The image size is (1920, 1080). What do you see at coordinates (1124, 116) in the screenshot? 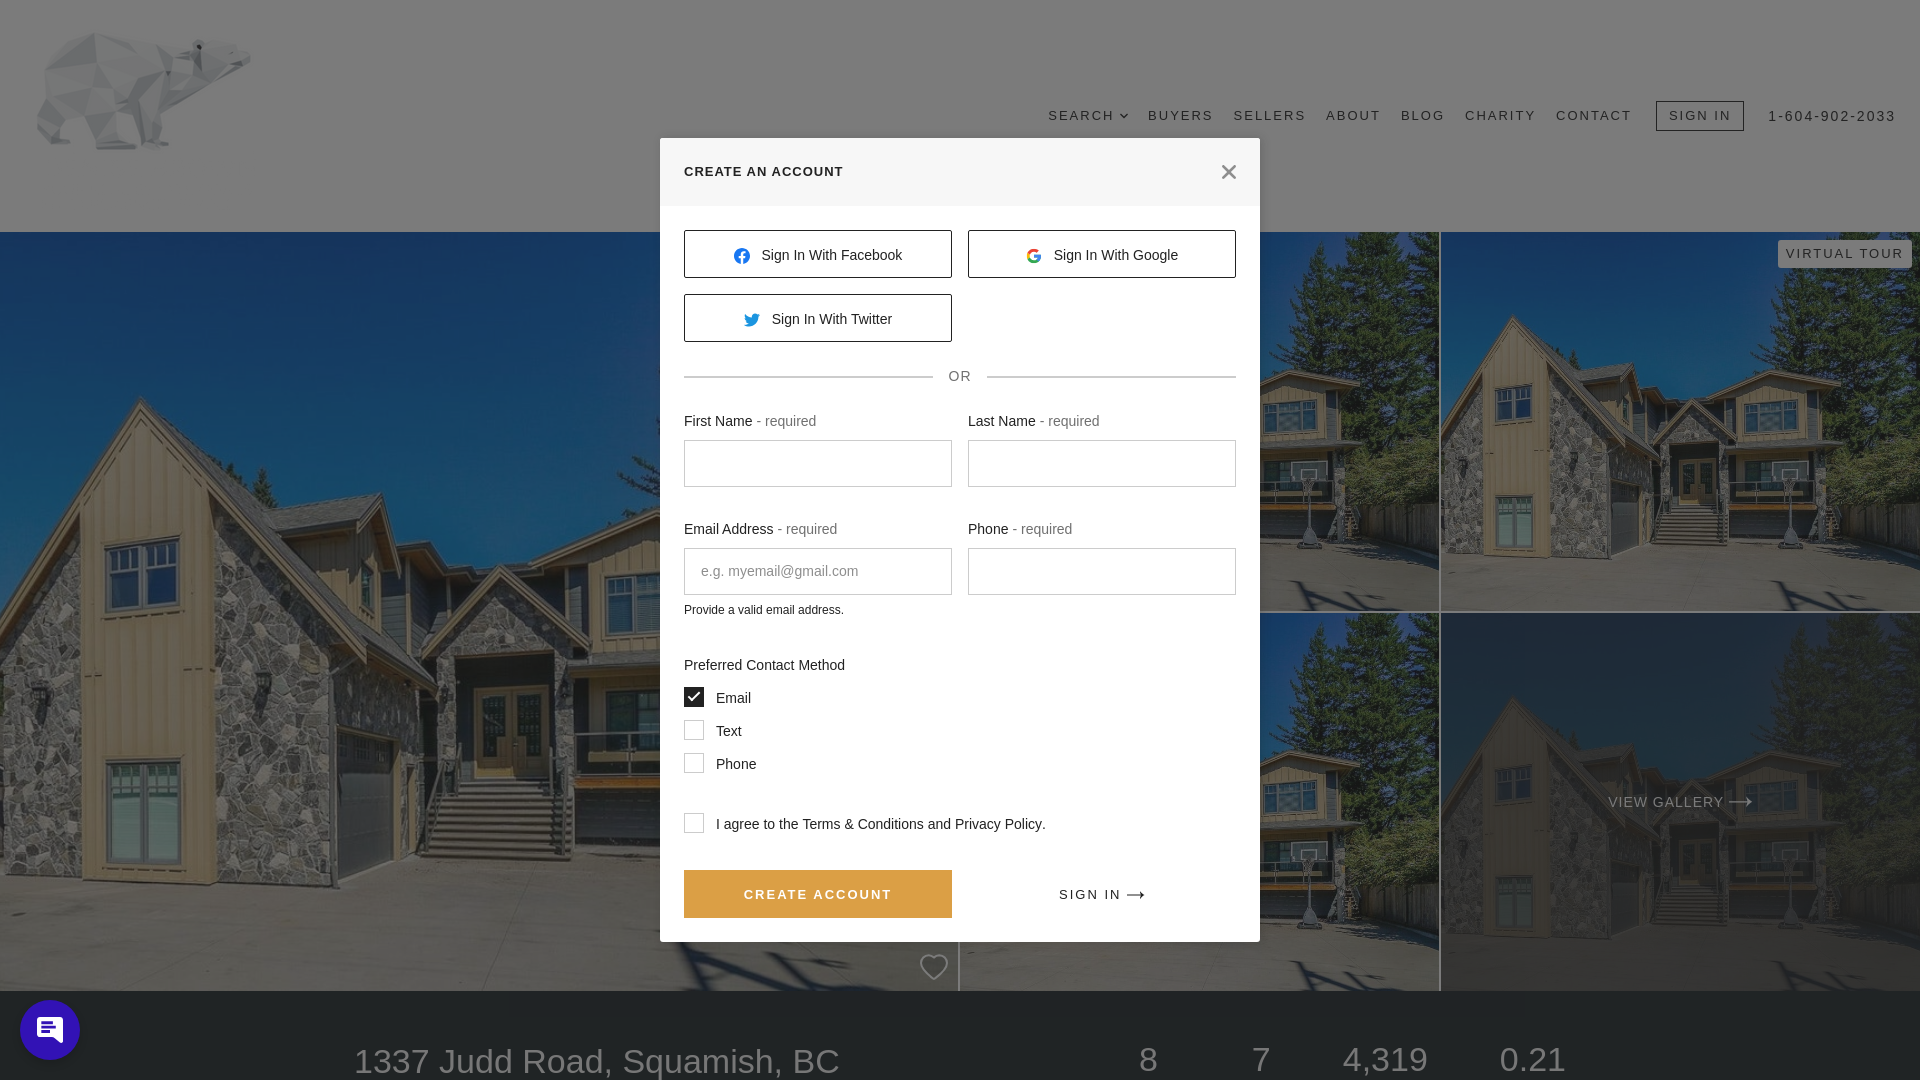
I see `DROPDOWN ARROW` at bounding box center [1124, 116].